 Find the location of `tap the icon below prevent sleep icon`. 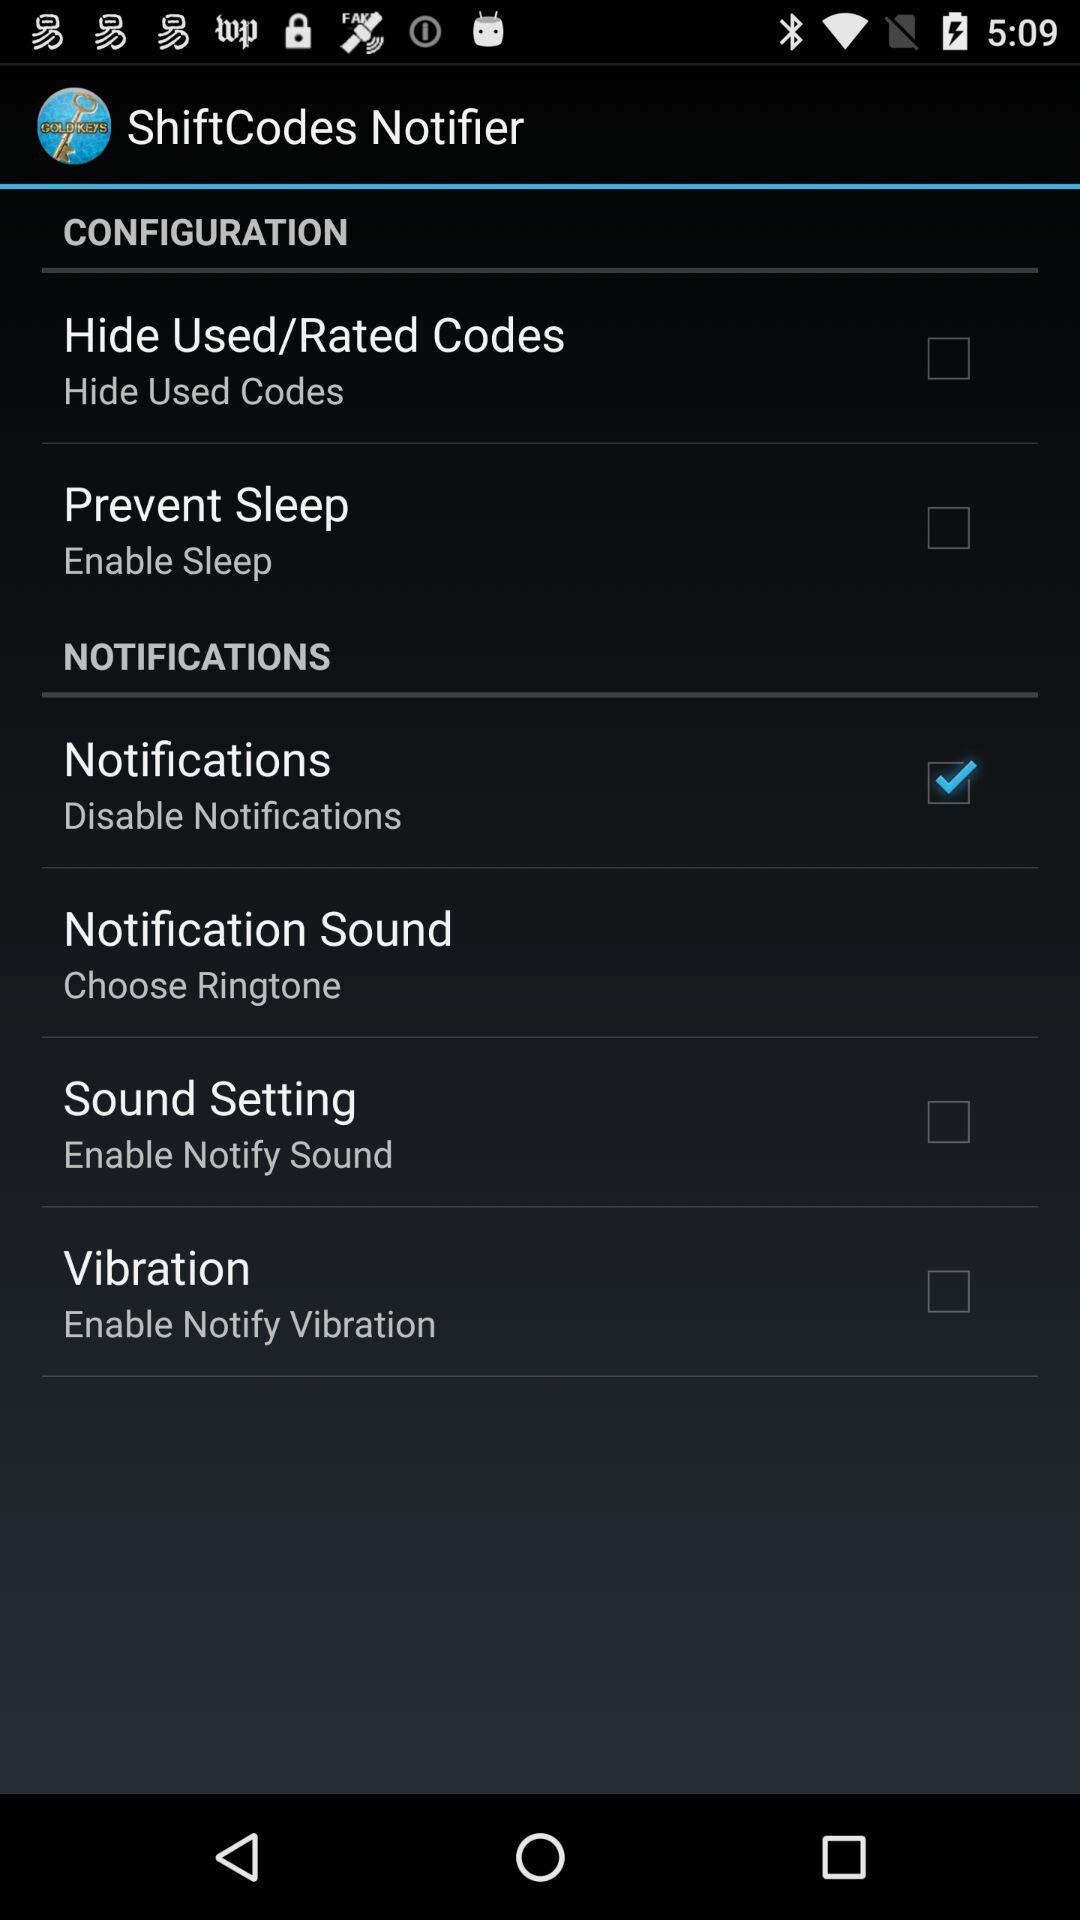

tap the icon below prevent sleep icon is located at coordinates (168, 559).